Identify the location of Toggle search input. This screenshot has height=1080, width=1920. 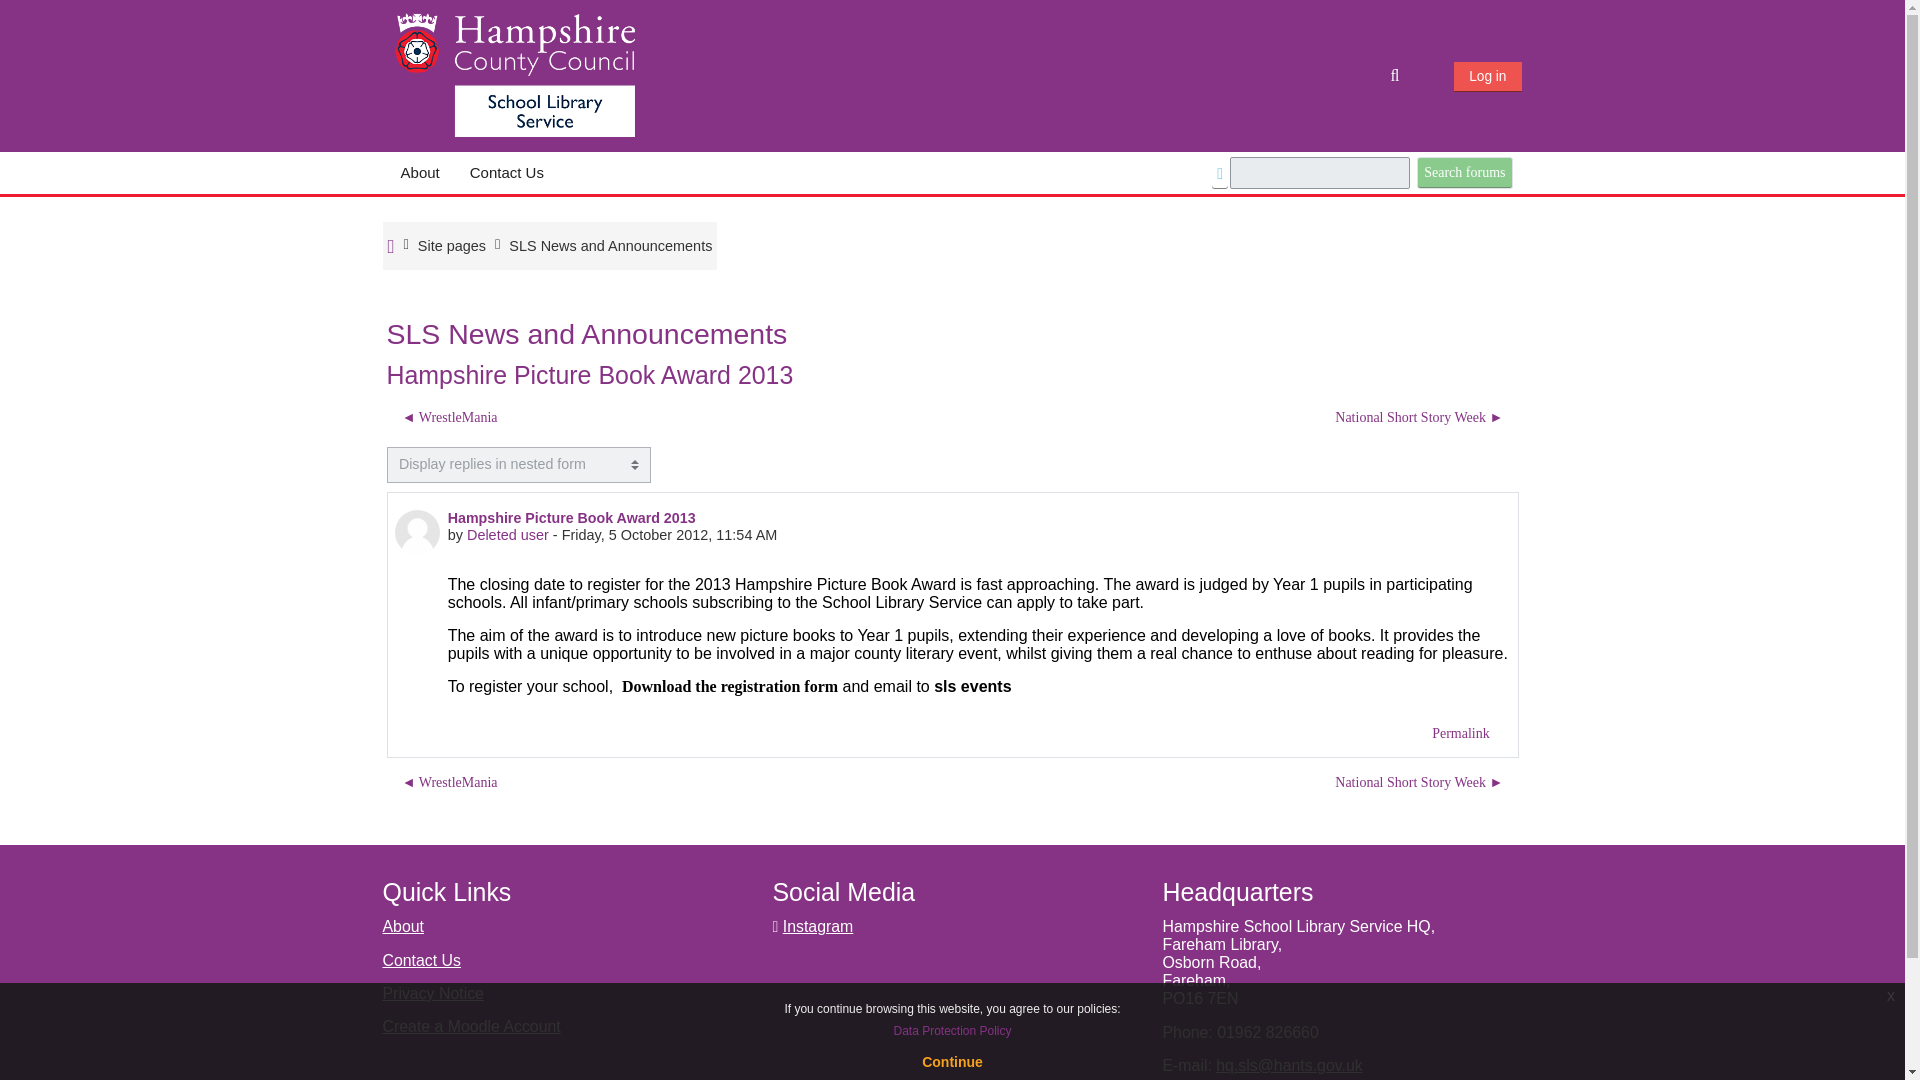
(1396, 76).